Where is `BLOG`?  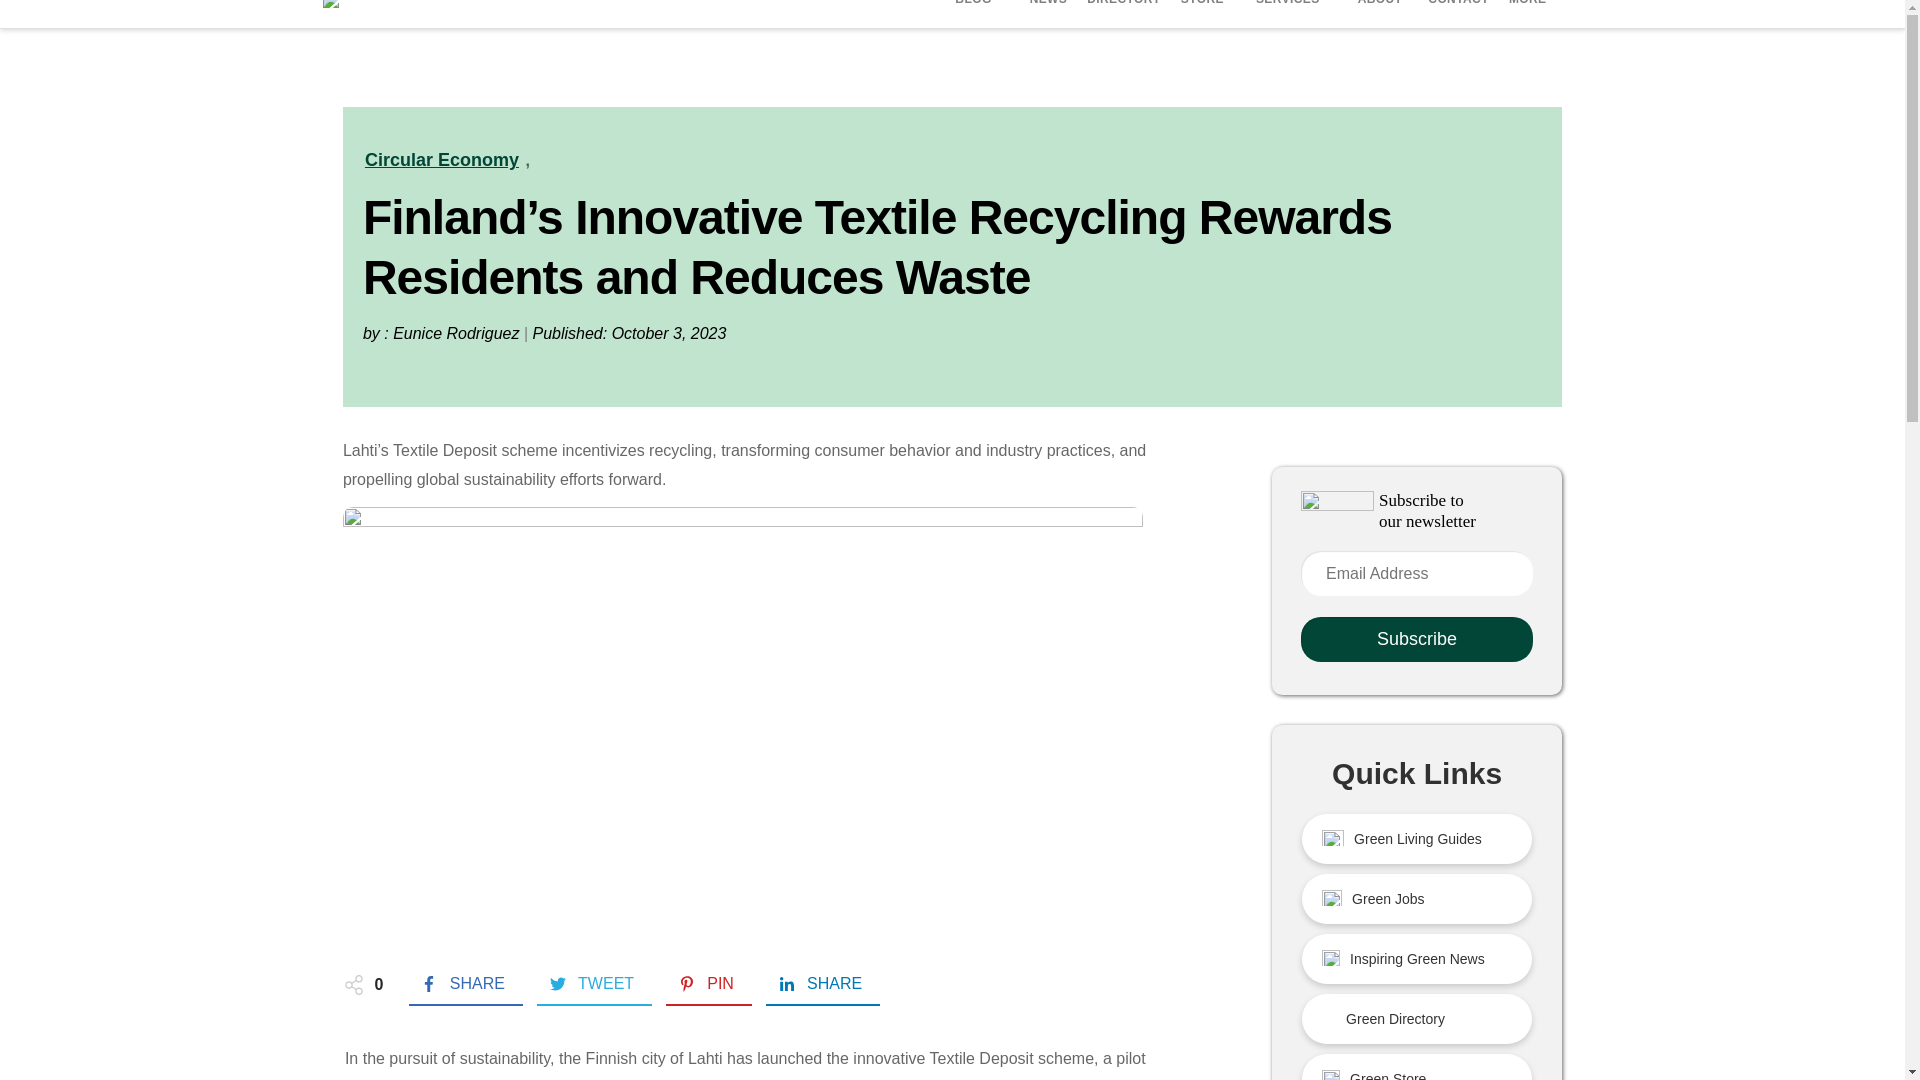 BLOG is located at coordinates (976, 4).